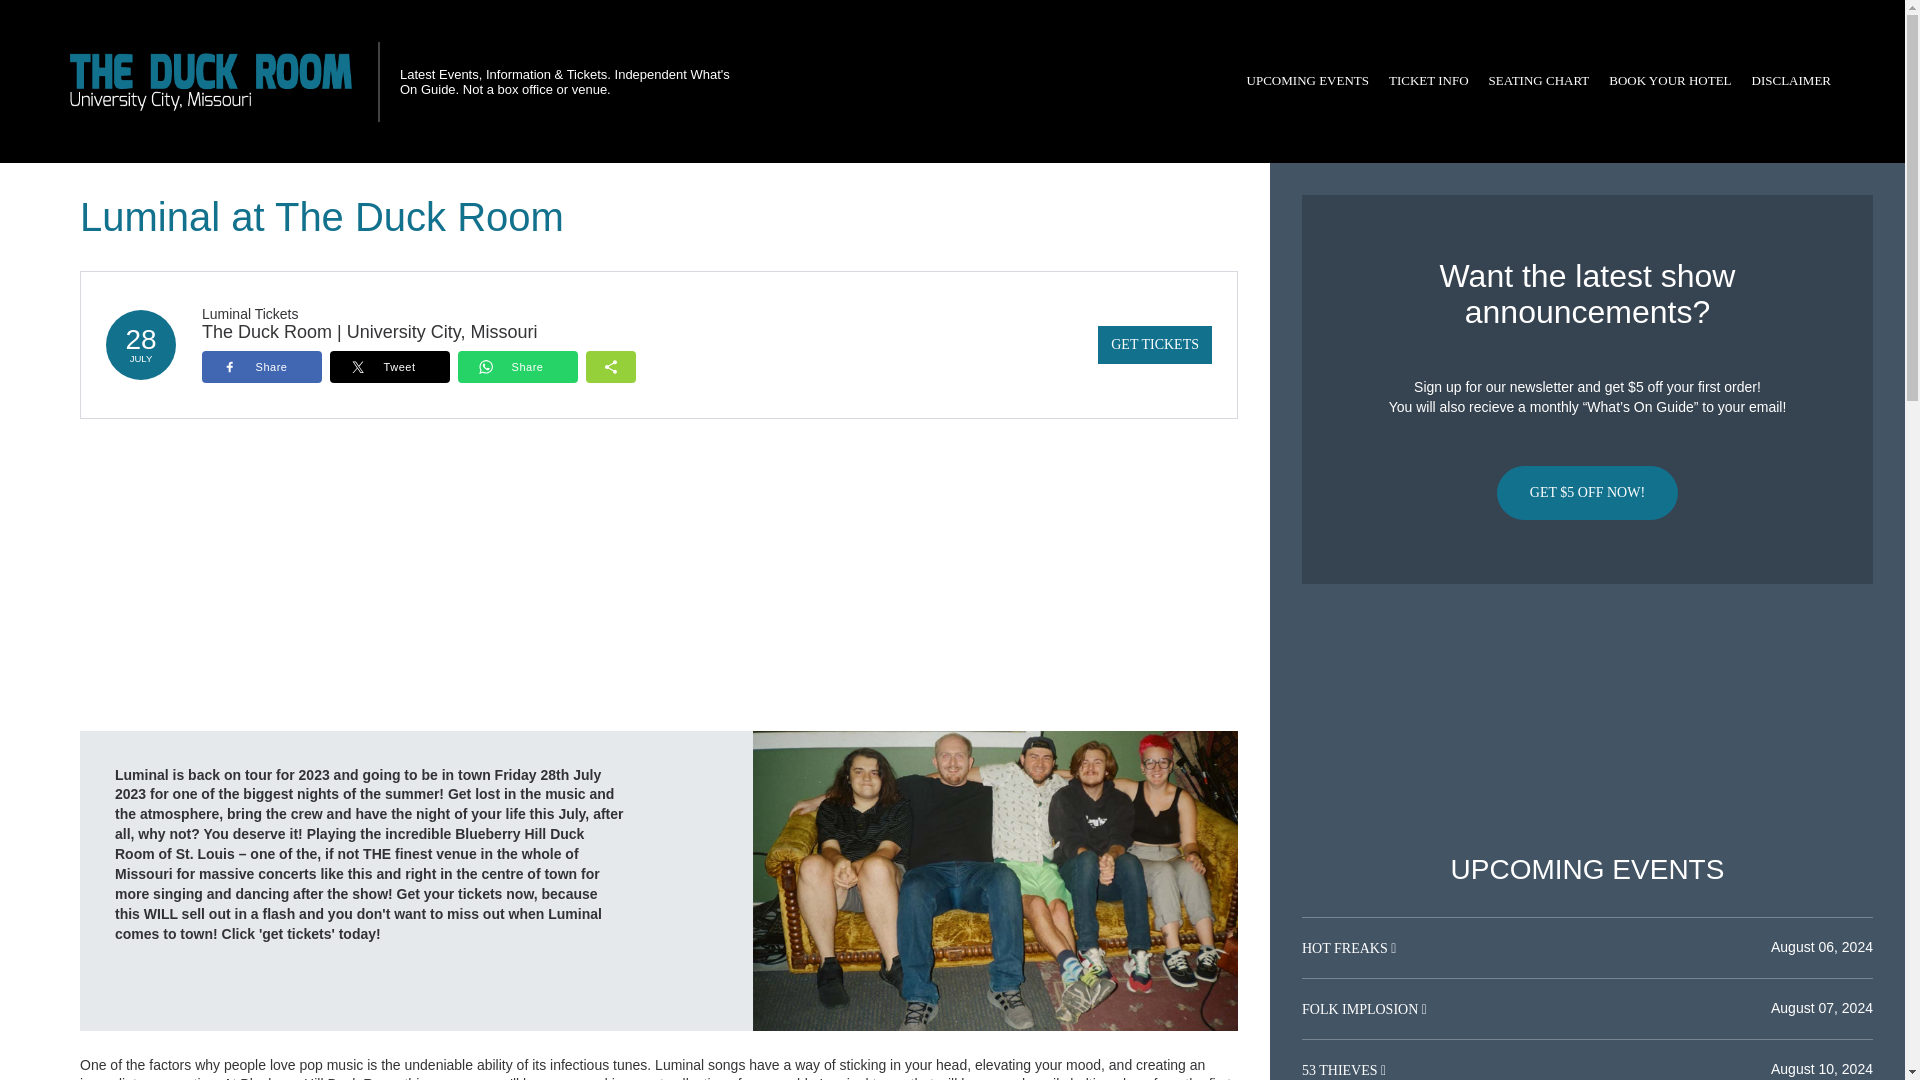 This screenshot has height=1080, width=1920. What do you see at coordinates (1307, 81) in the screenshot?
I see `UPCOMING EVENTS` at bounding box center [1307, 81].